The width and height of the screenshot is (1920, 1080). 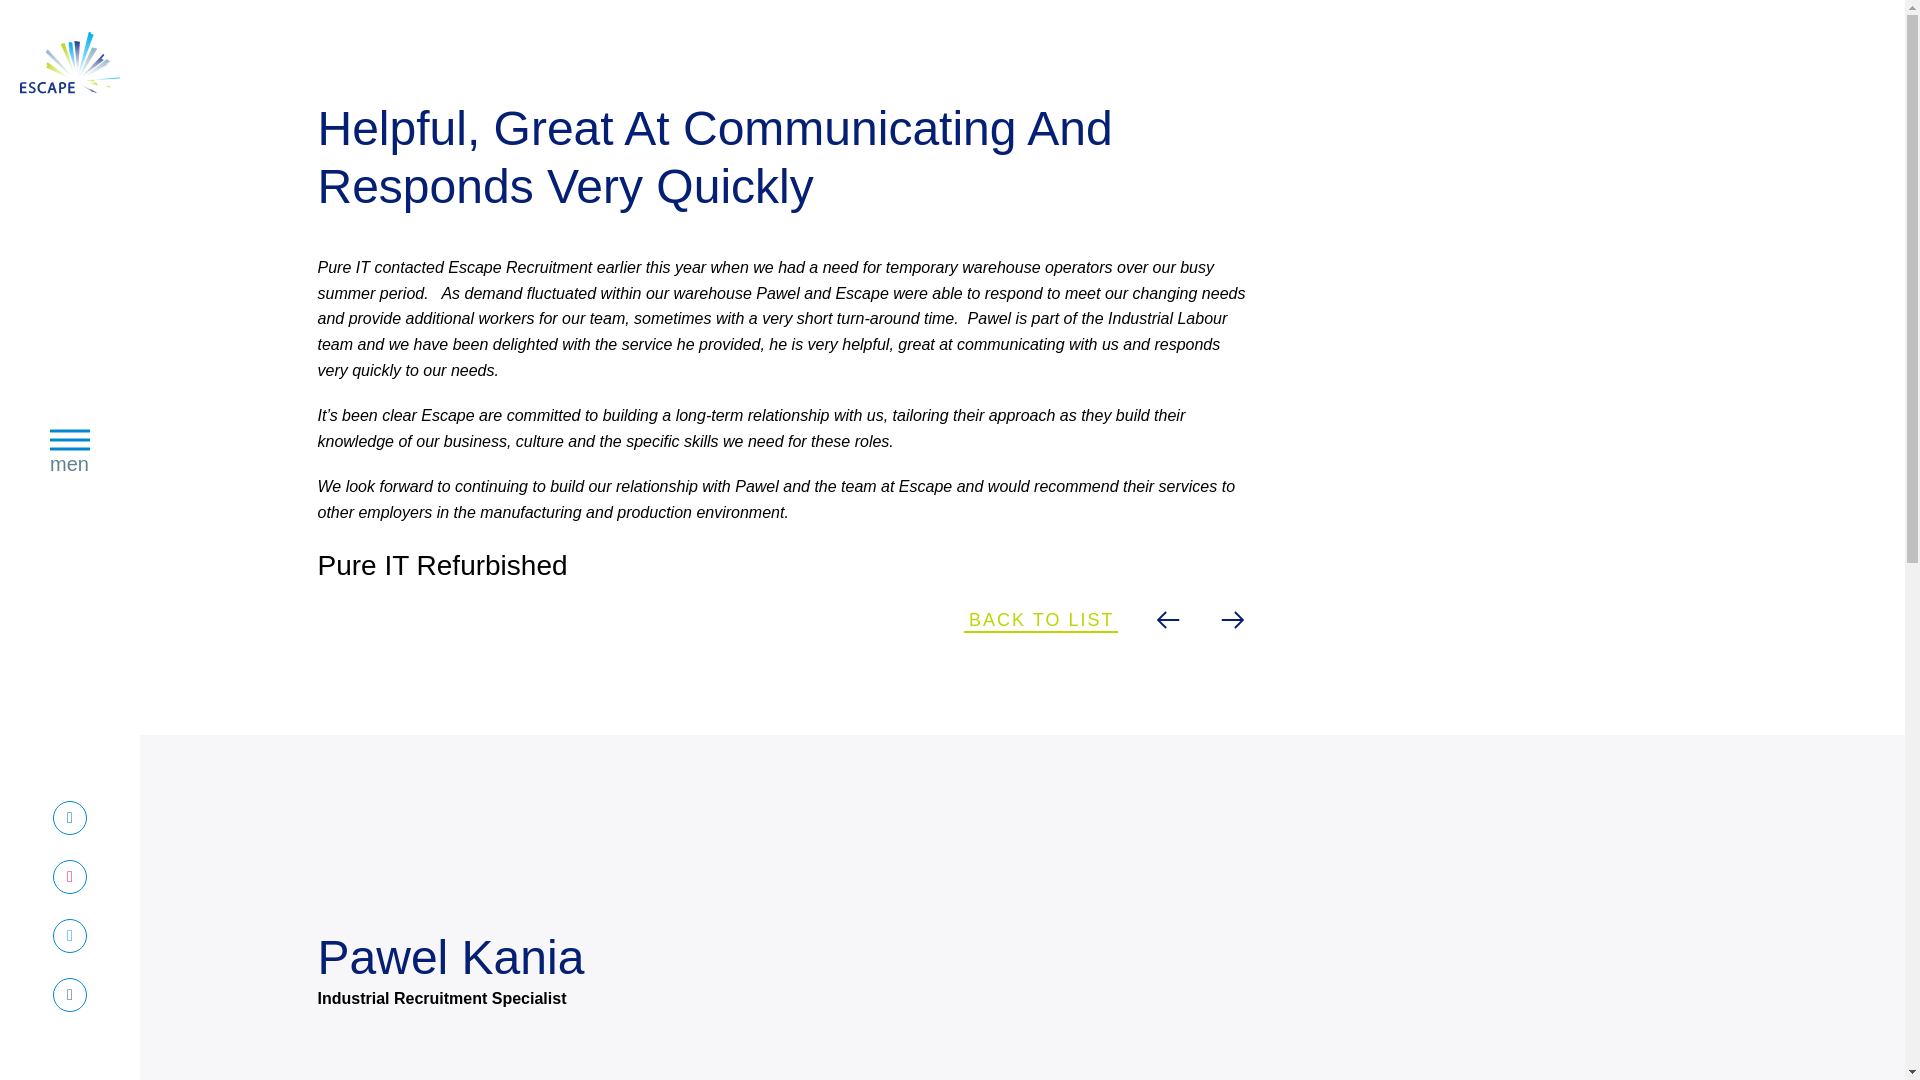 What do you see at coordinates (70, 994) in the screenshot?
I see `Facebook` at bounding box center [70, 994].